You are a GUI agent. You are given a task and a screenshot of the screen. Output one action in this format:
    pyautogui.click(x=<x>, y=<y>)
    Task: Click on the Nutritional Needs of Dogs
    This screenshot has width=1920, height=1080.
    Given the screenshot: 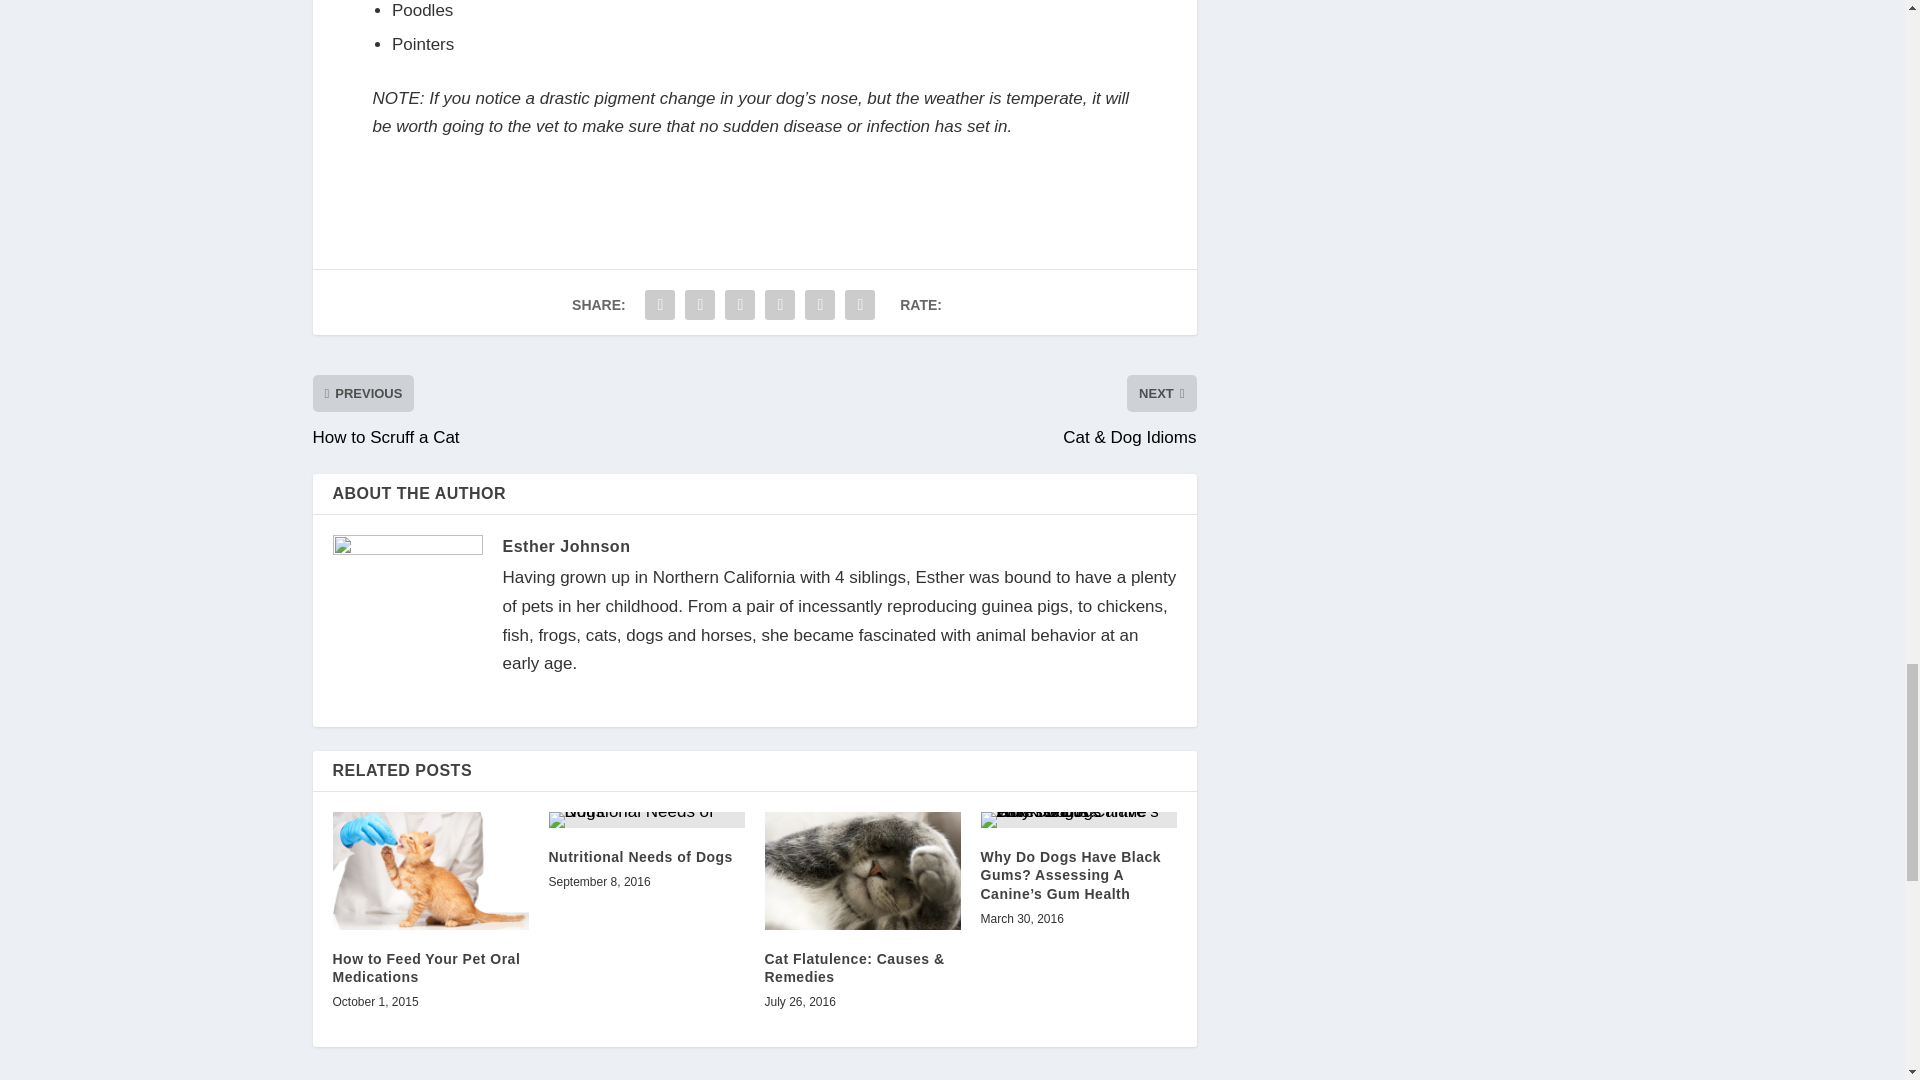 What is the action you would take?
    pyautogui.click(x=646, y=820)
    